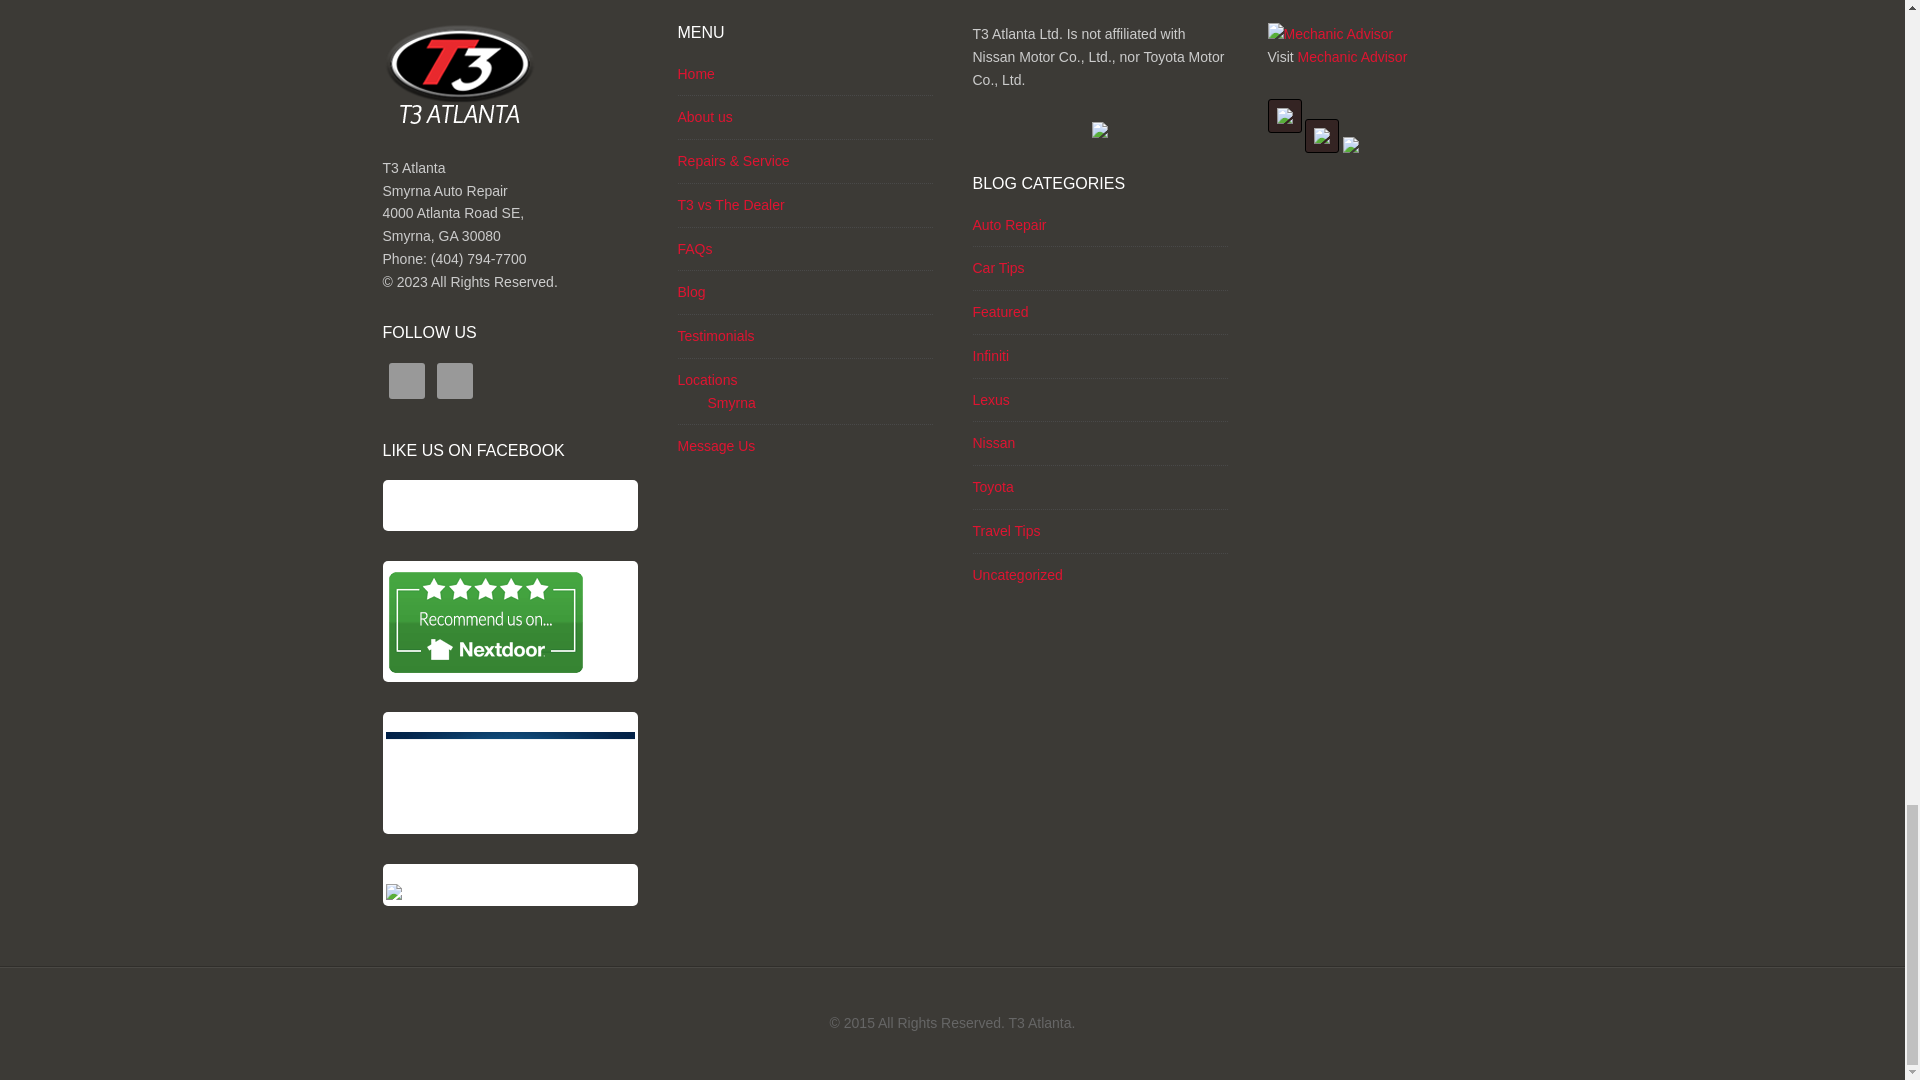 The width and height of the screenshot is (1920, 1080). I want to click on T3 vs The Dealer, so click(731, 204).